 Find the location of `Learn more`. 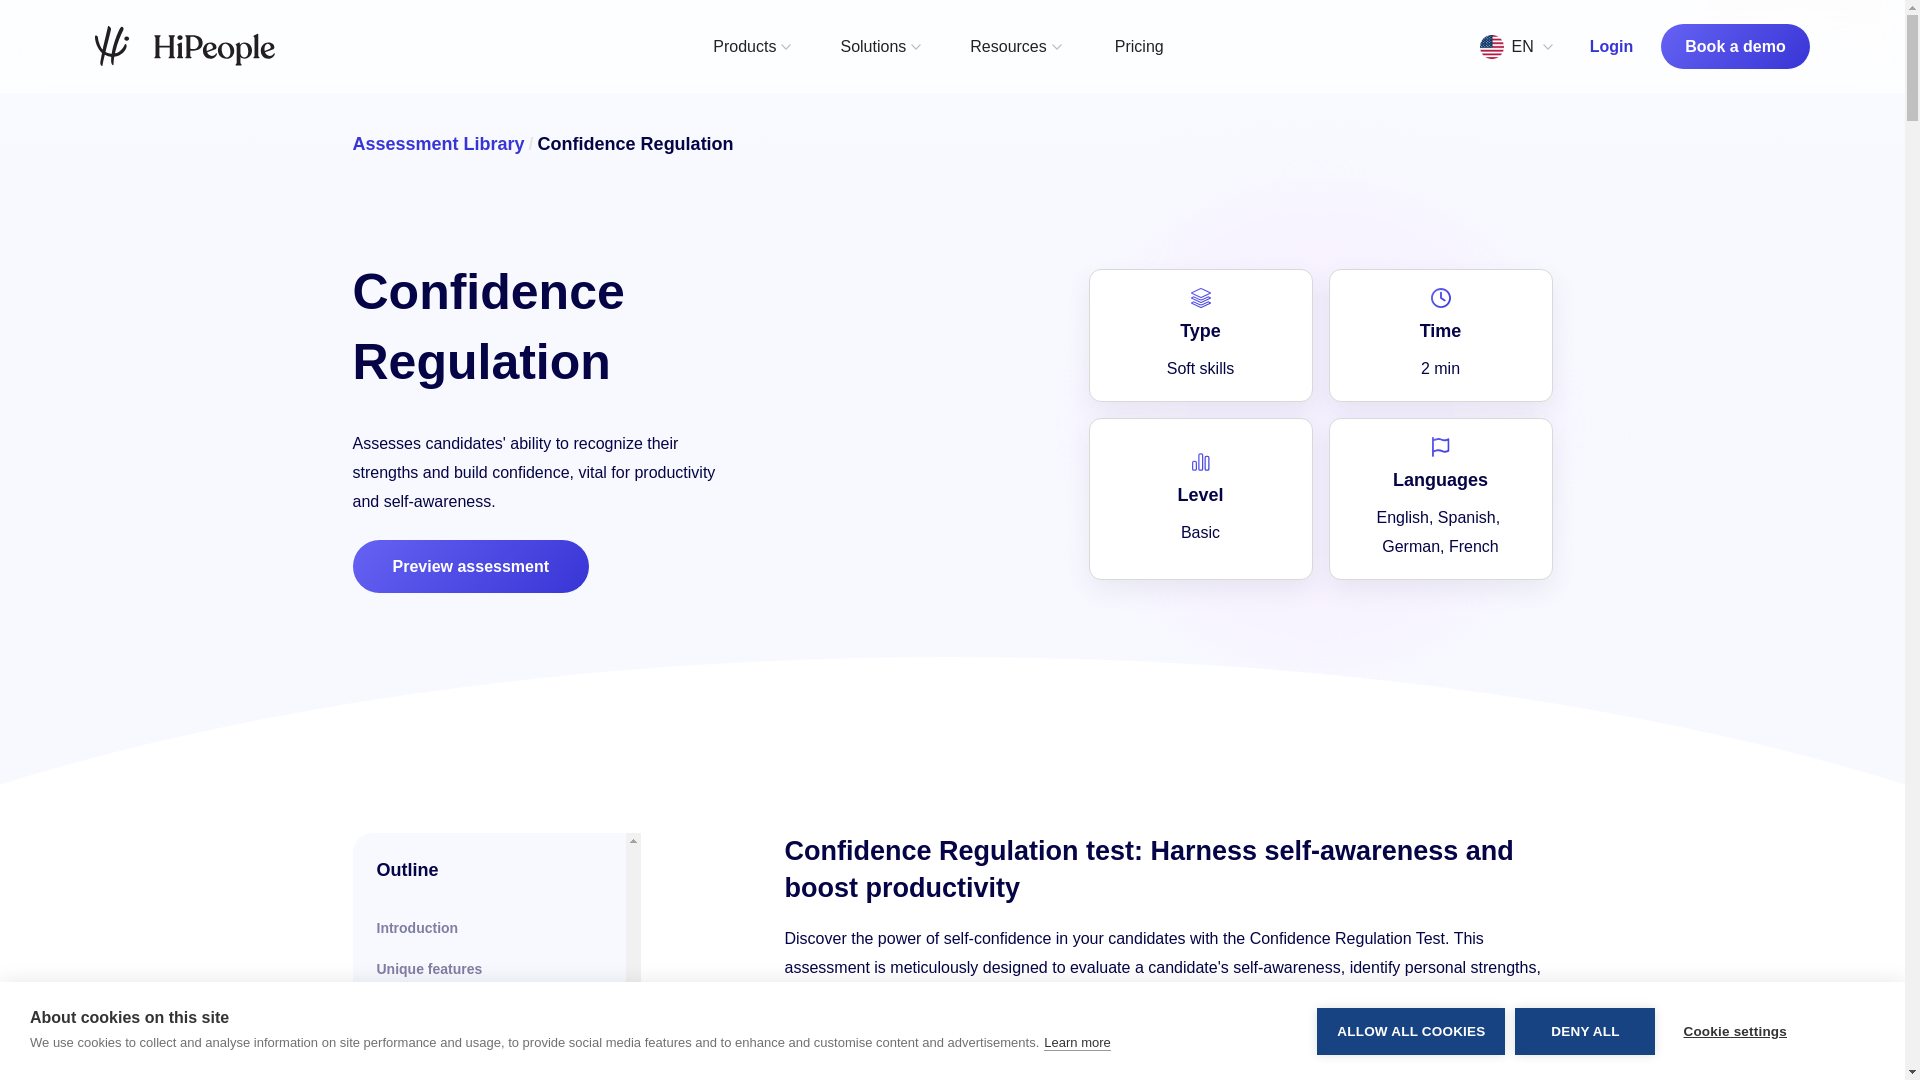

Learn more is located at coordinates (1076, 1062).